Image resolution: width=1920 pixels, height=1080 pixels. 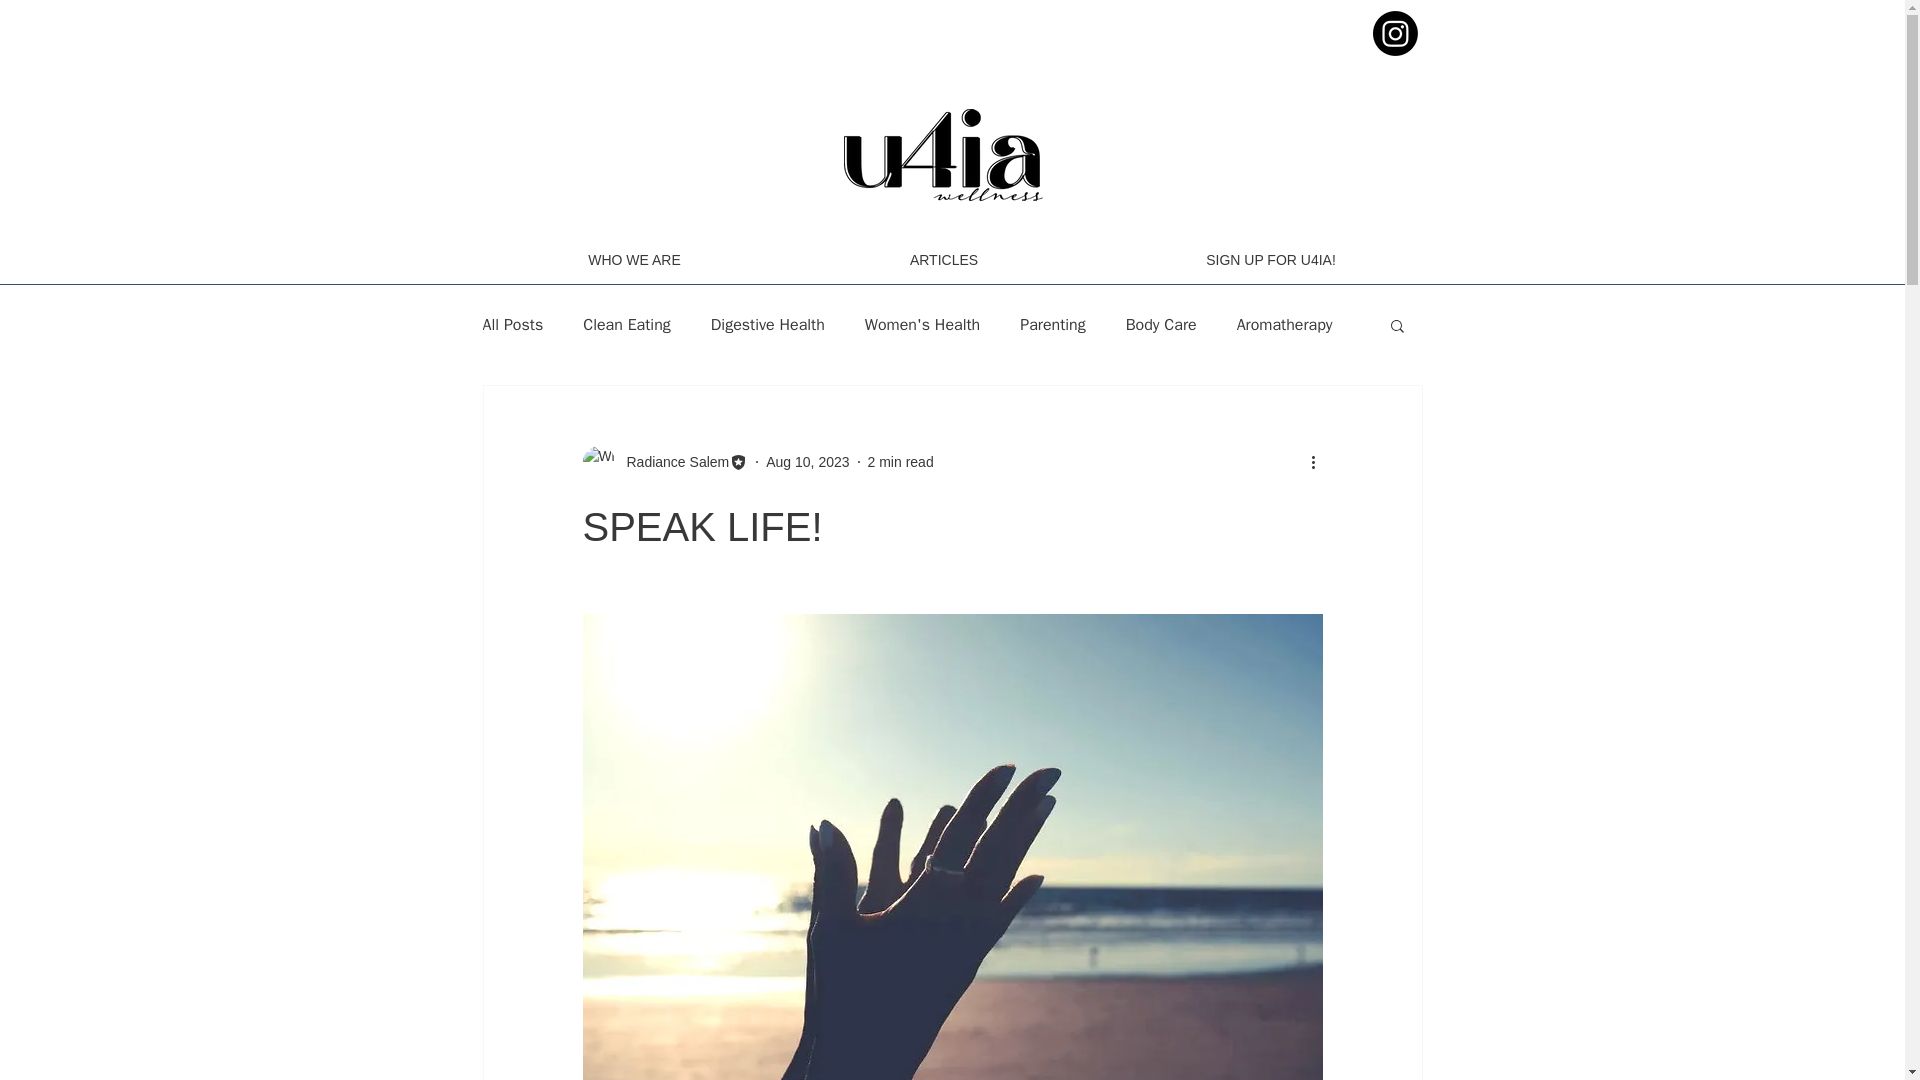 I want to click on WHO WE ARE, so click(x=635, y=260).